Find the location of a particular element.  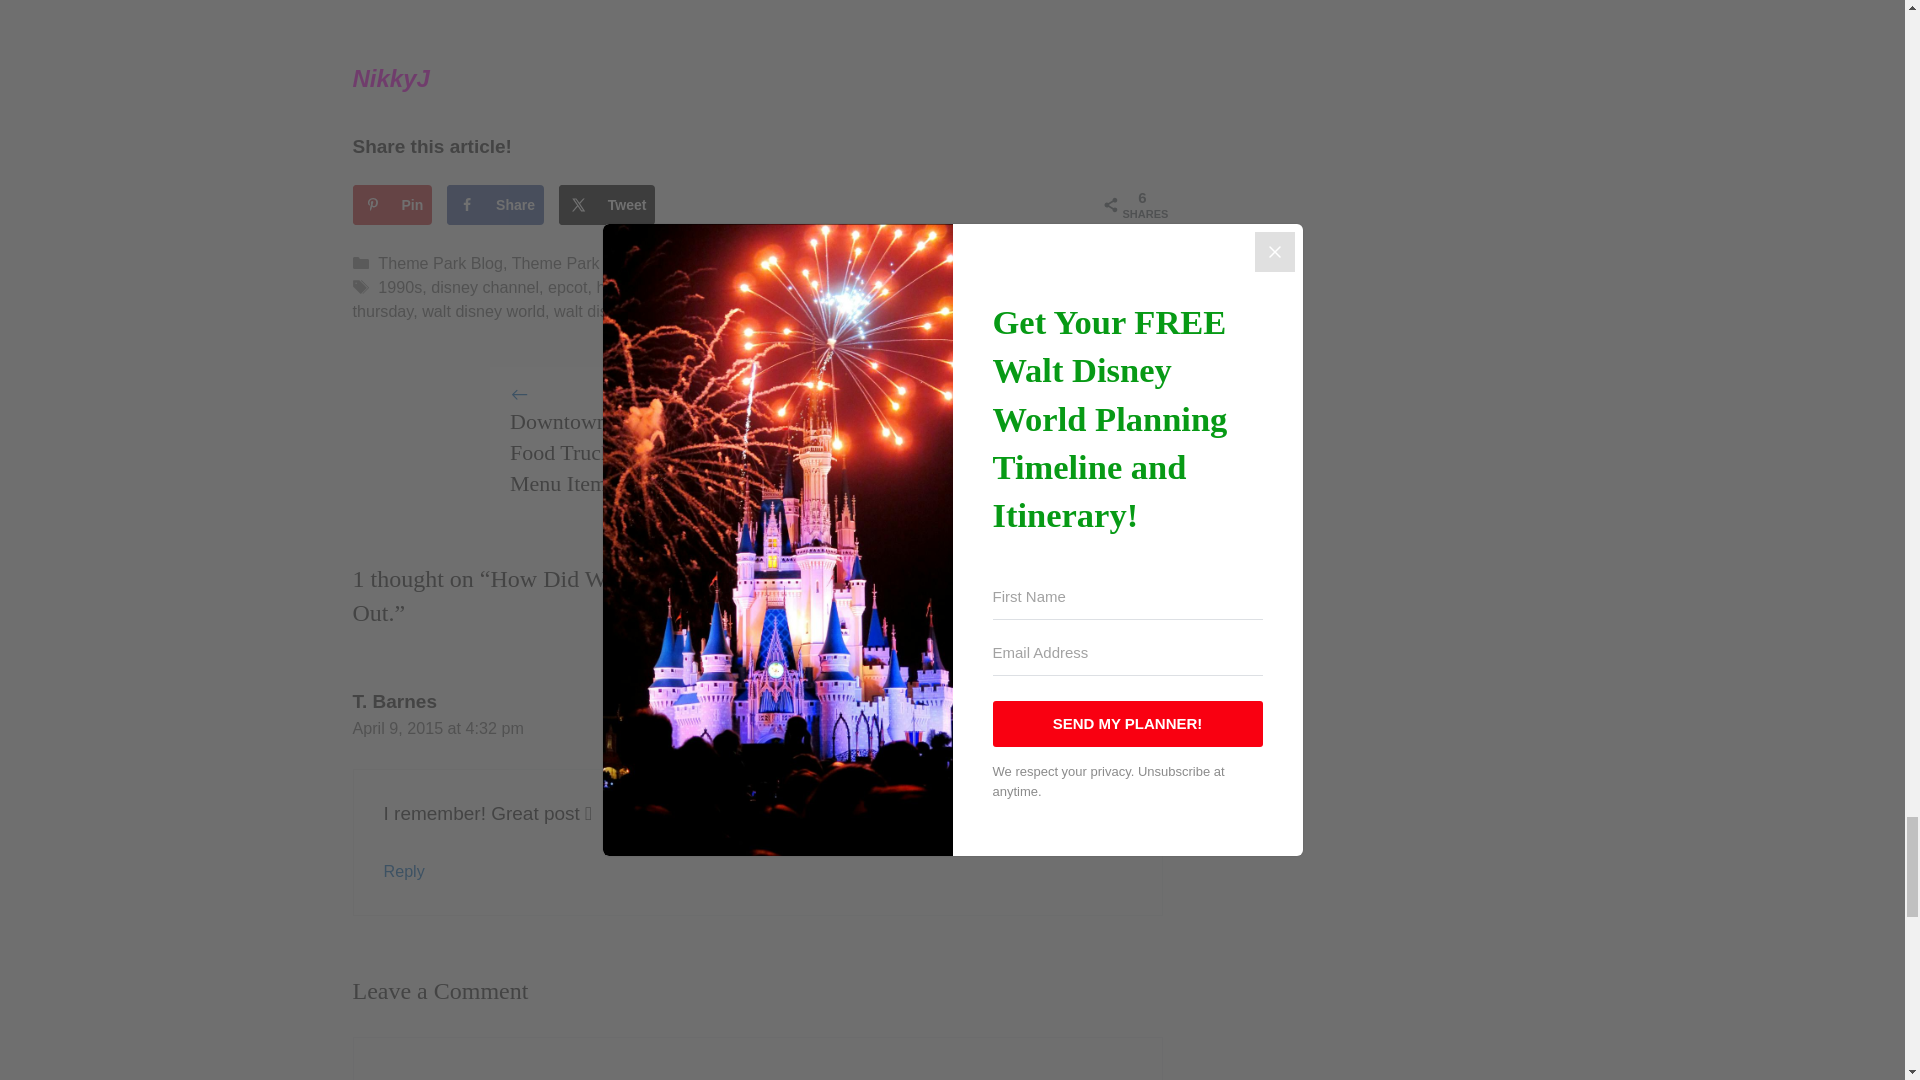

Share on Facebook is located at coordinates (495, 204).